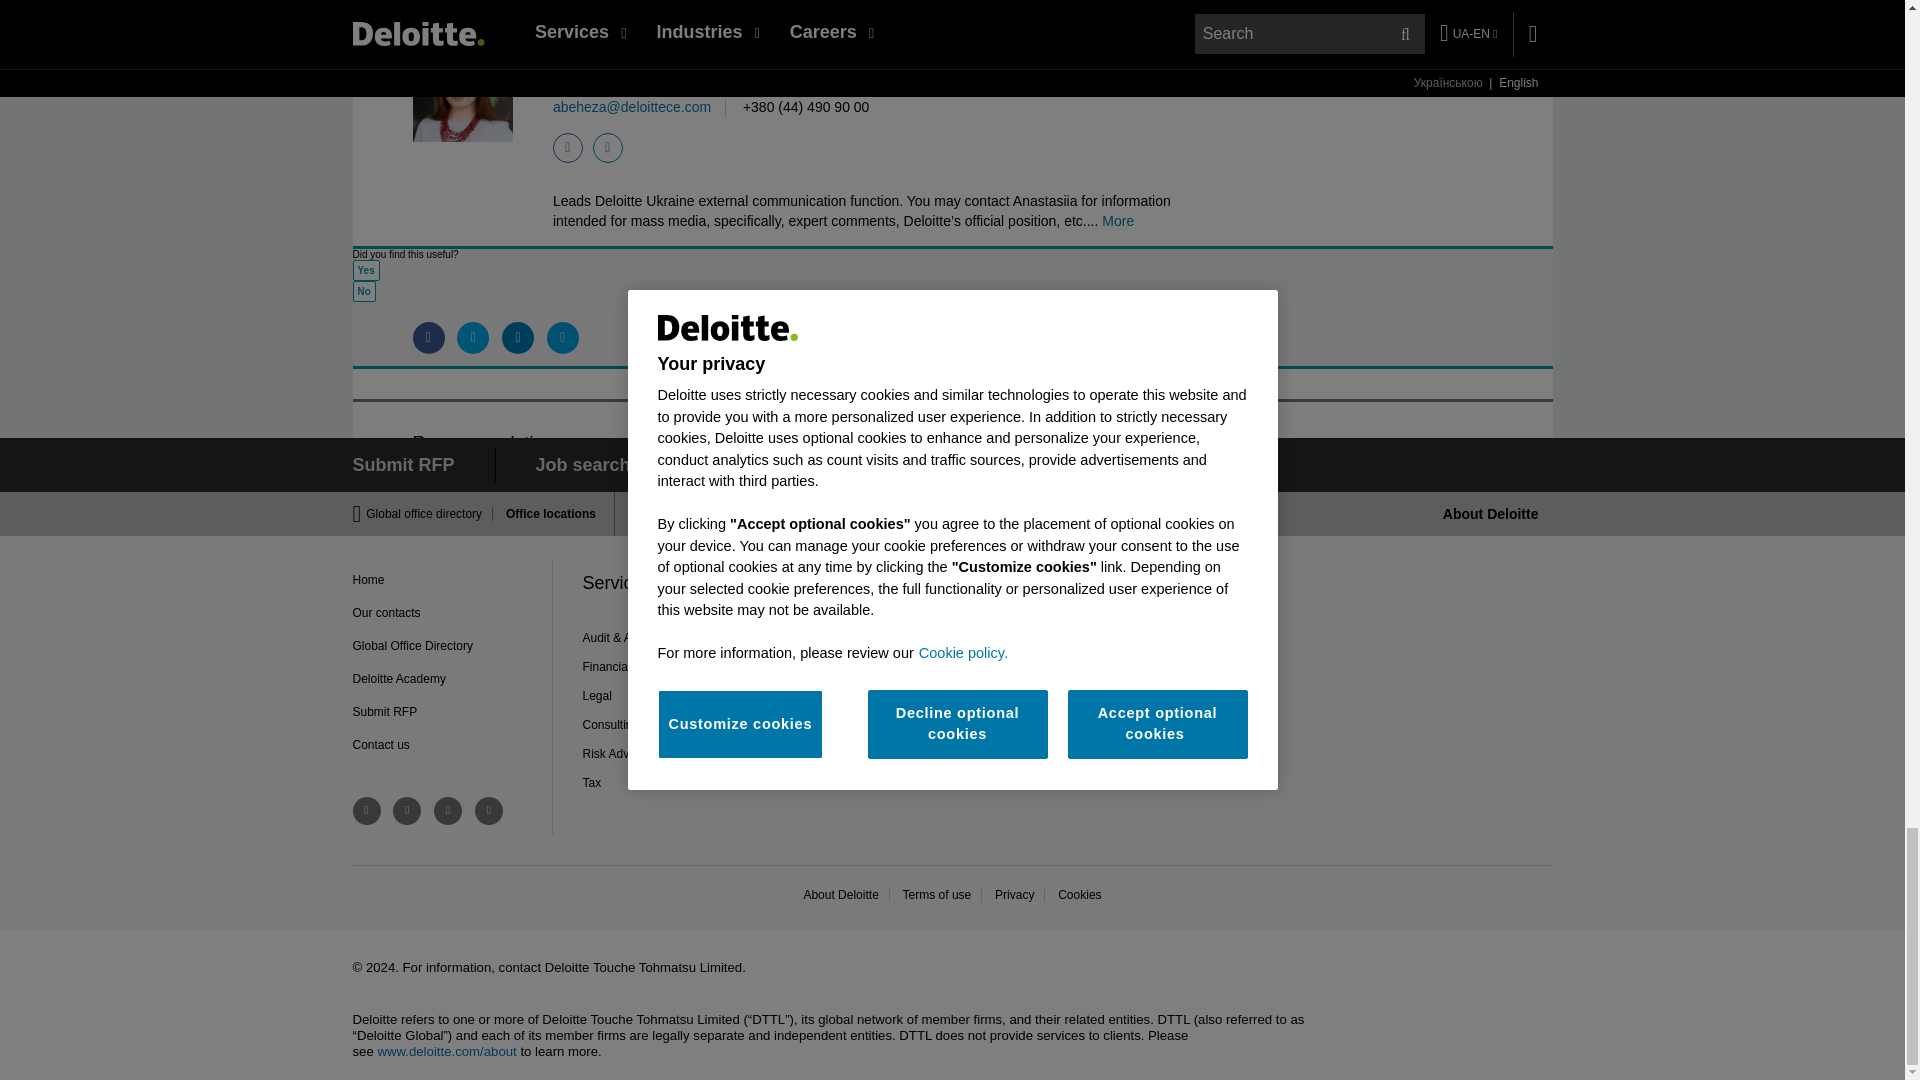 Image resolution: width=1920 pixels, height=1080 pixels. I want to click on deloitte ukraine, so click(406, 811).